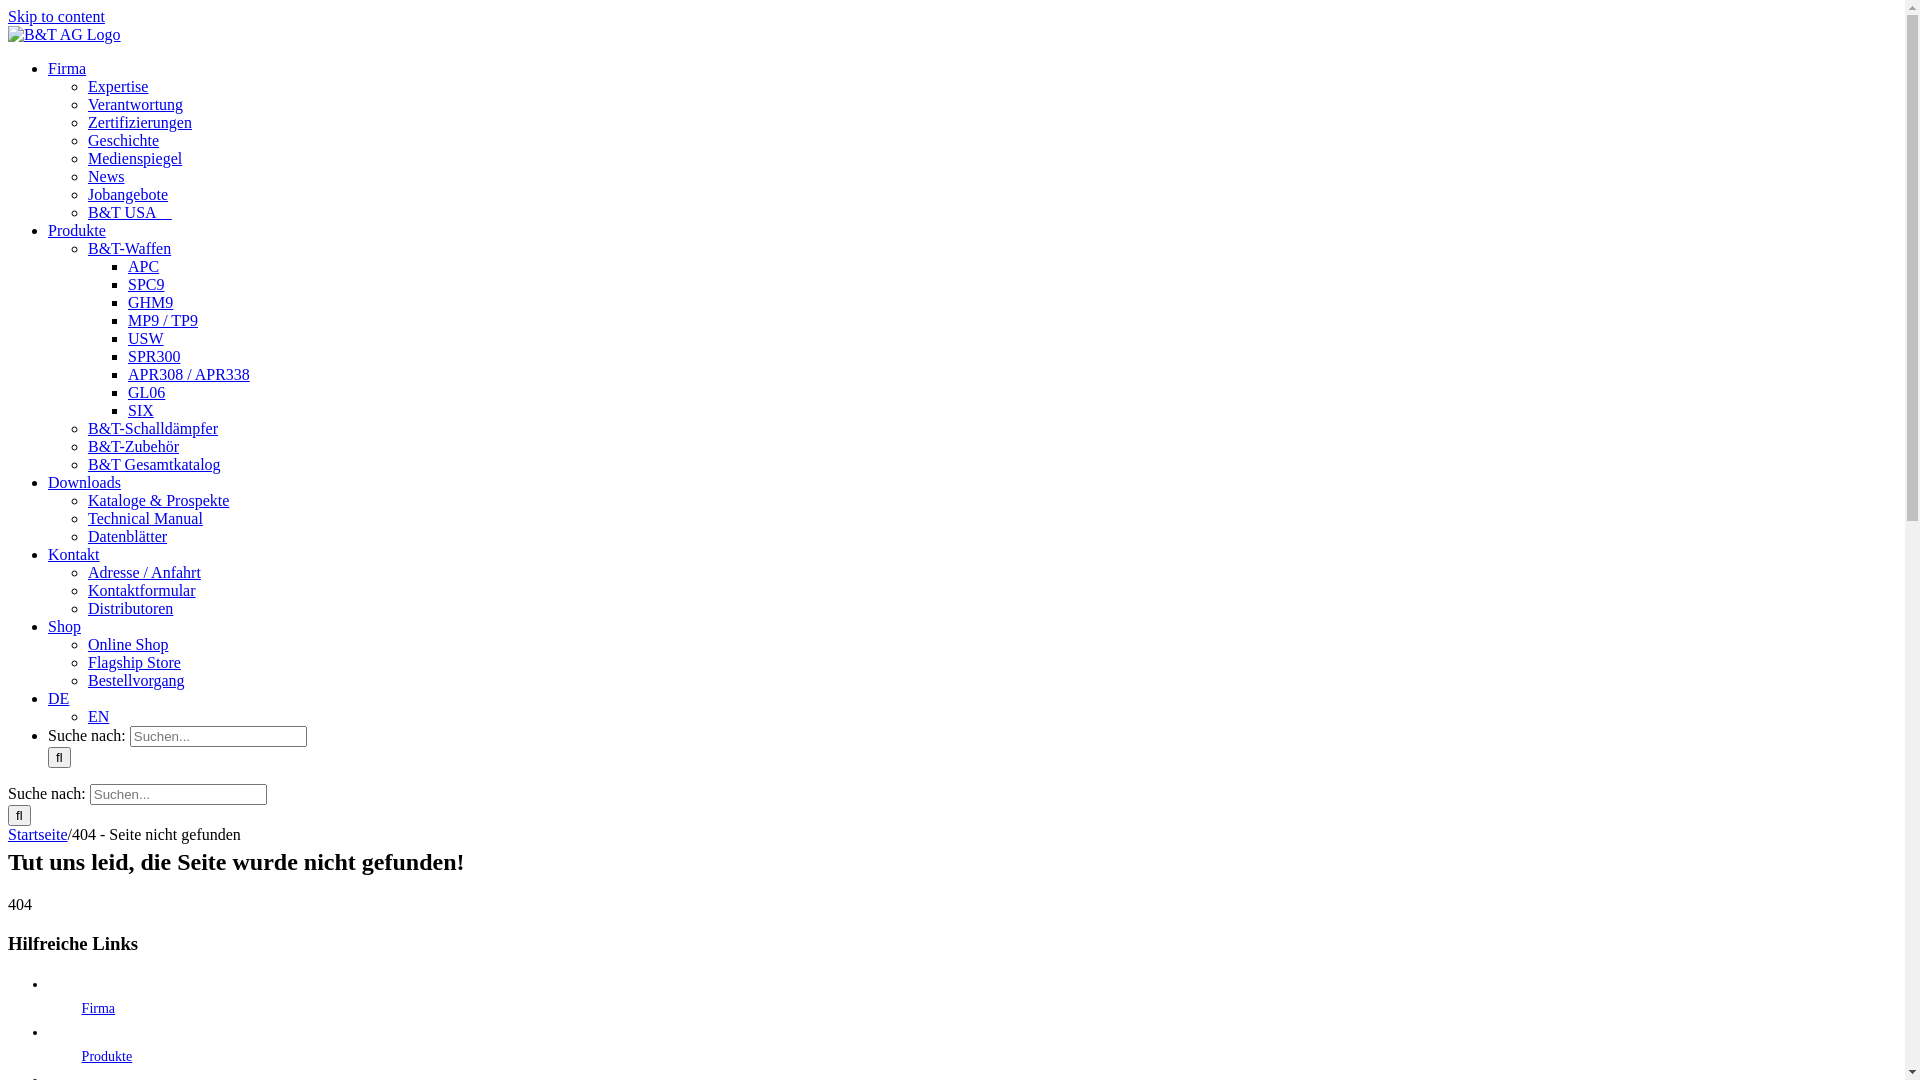 This screenshot has height=1080, width=1920. What do you see at coordinates (130, 248) in the screenshot?
I see `B&T-Waffen` at bounding box center [130, 248].